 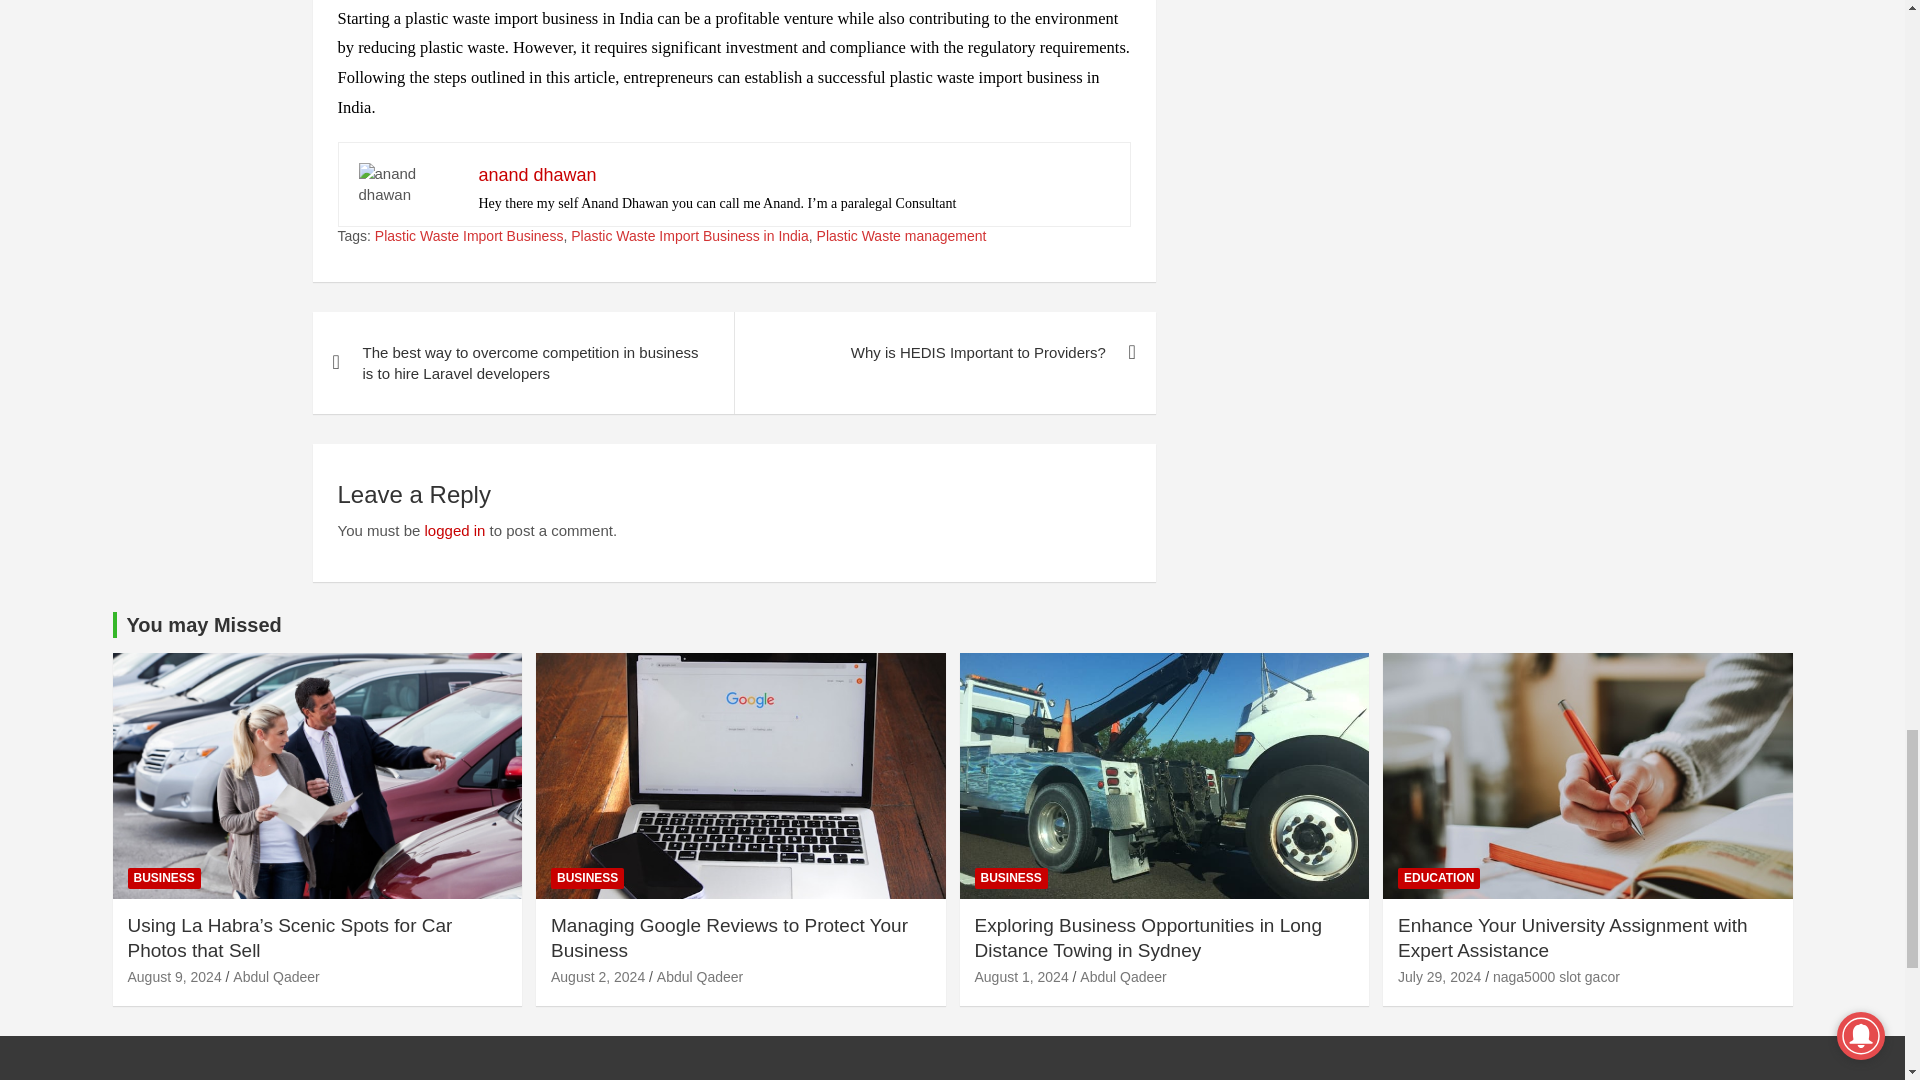 I want to click on logged in, so click(x=454, y=530).